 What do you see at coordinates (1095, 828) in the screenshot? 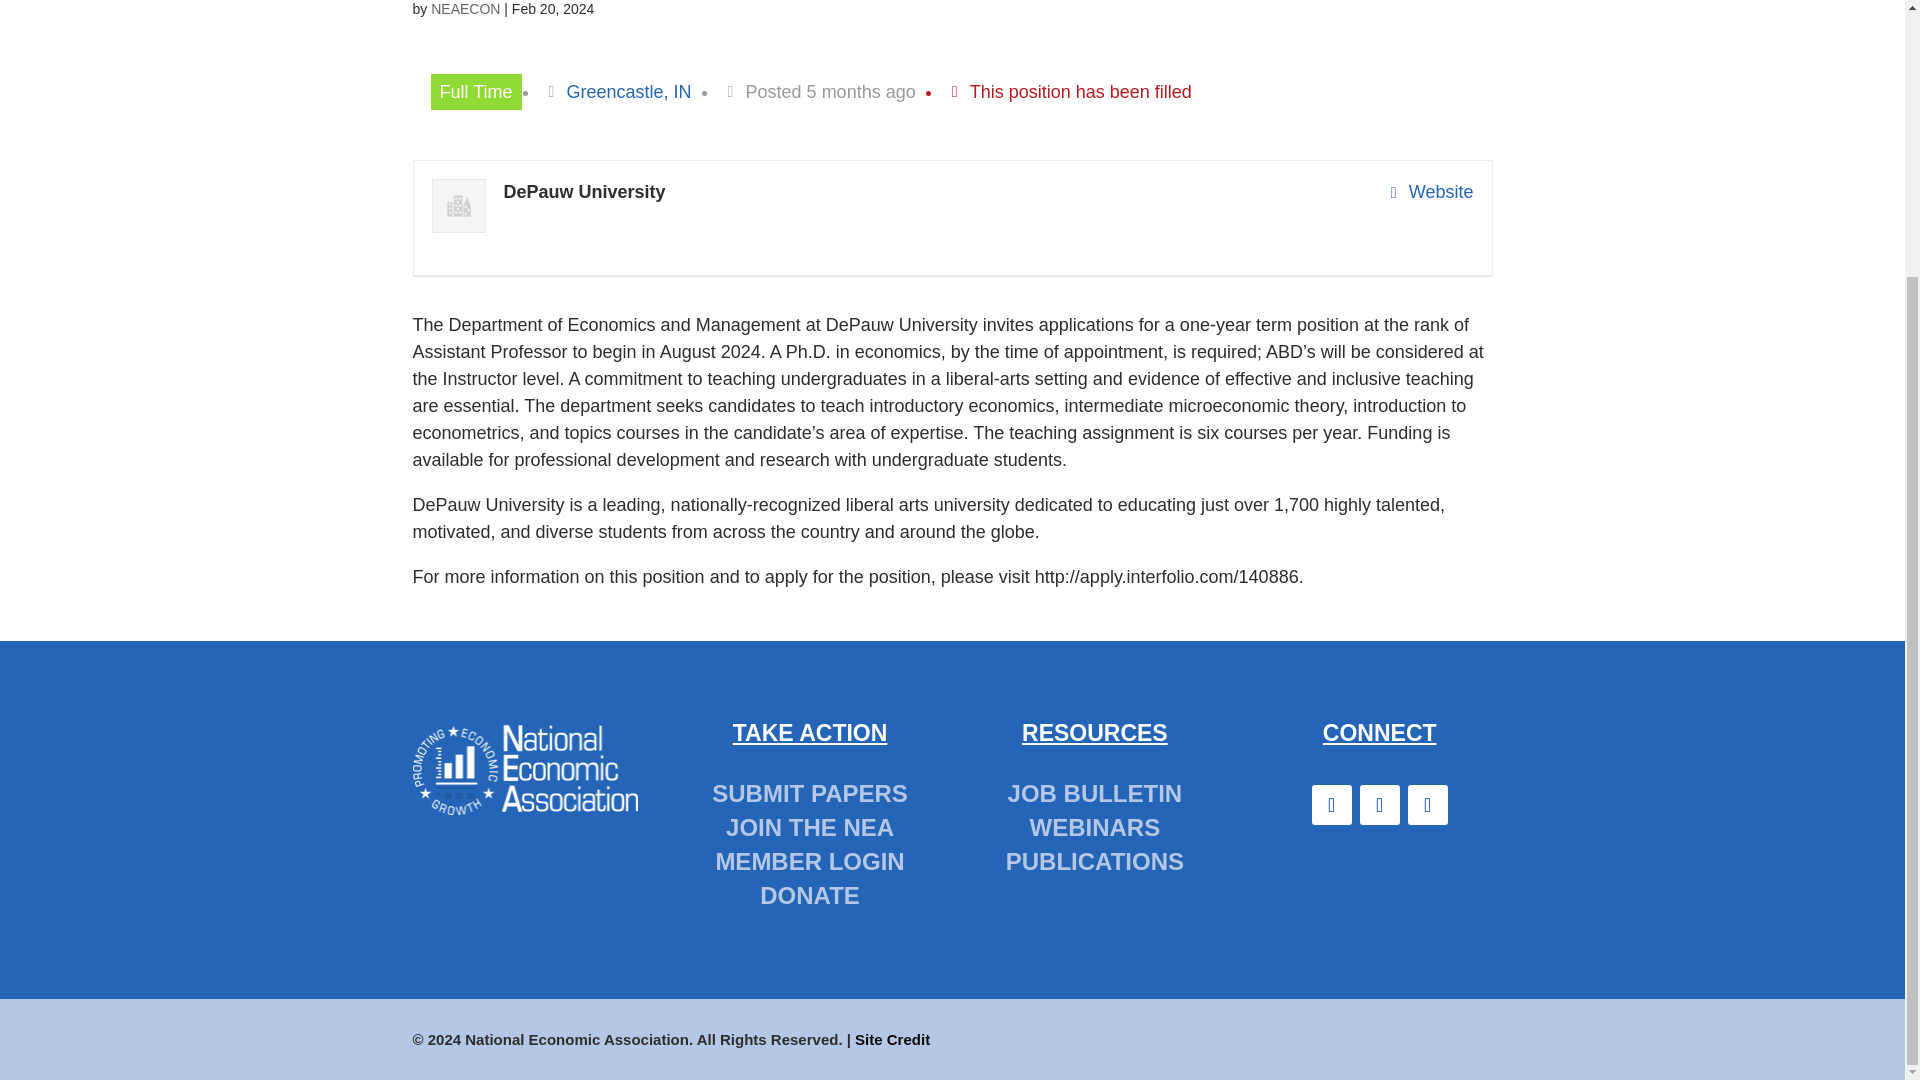
I see `WEBINARS` at bounding box center [1095, 828].